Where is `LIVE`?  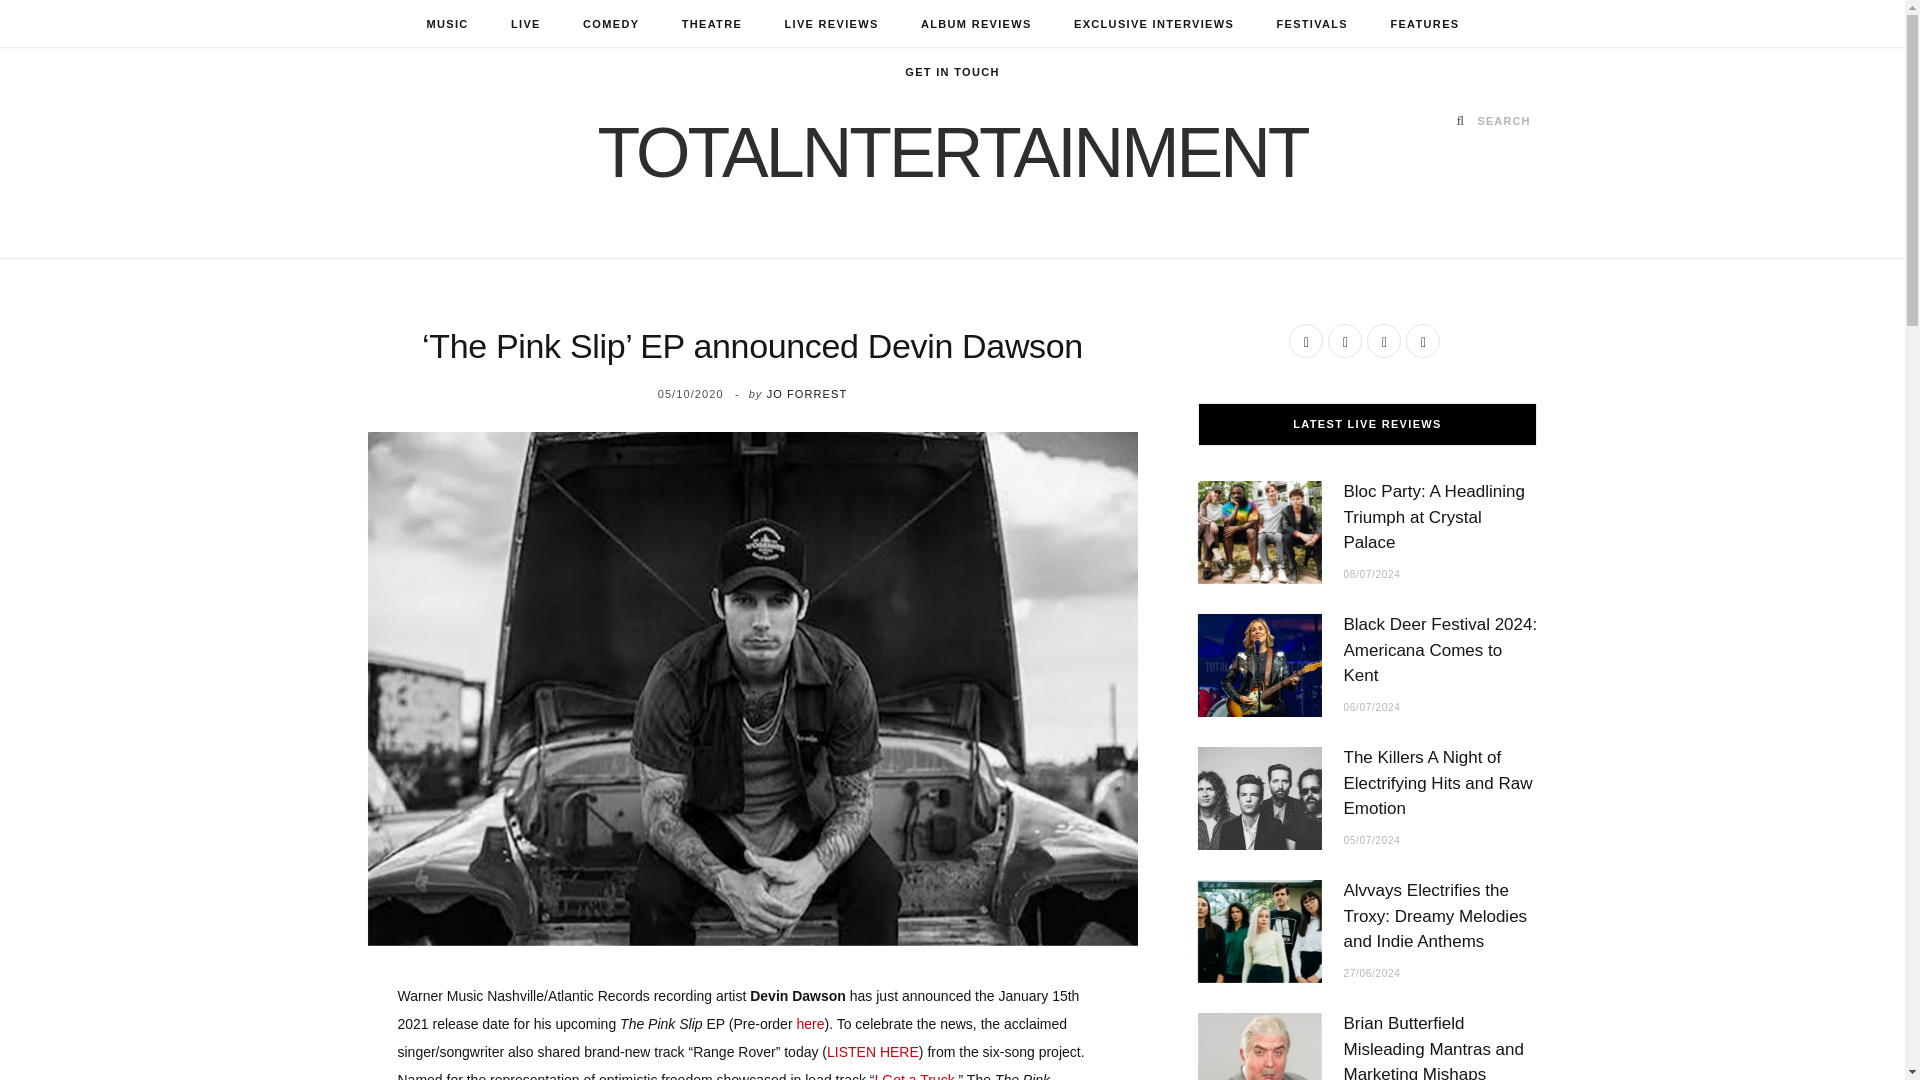 LIVE is located at coordinates (526, 24).